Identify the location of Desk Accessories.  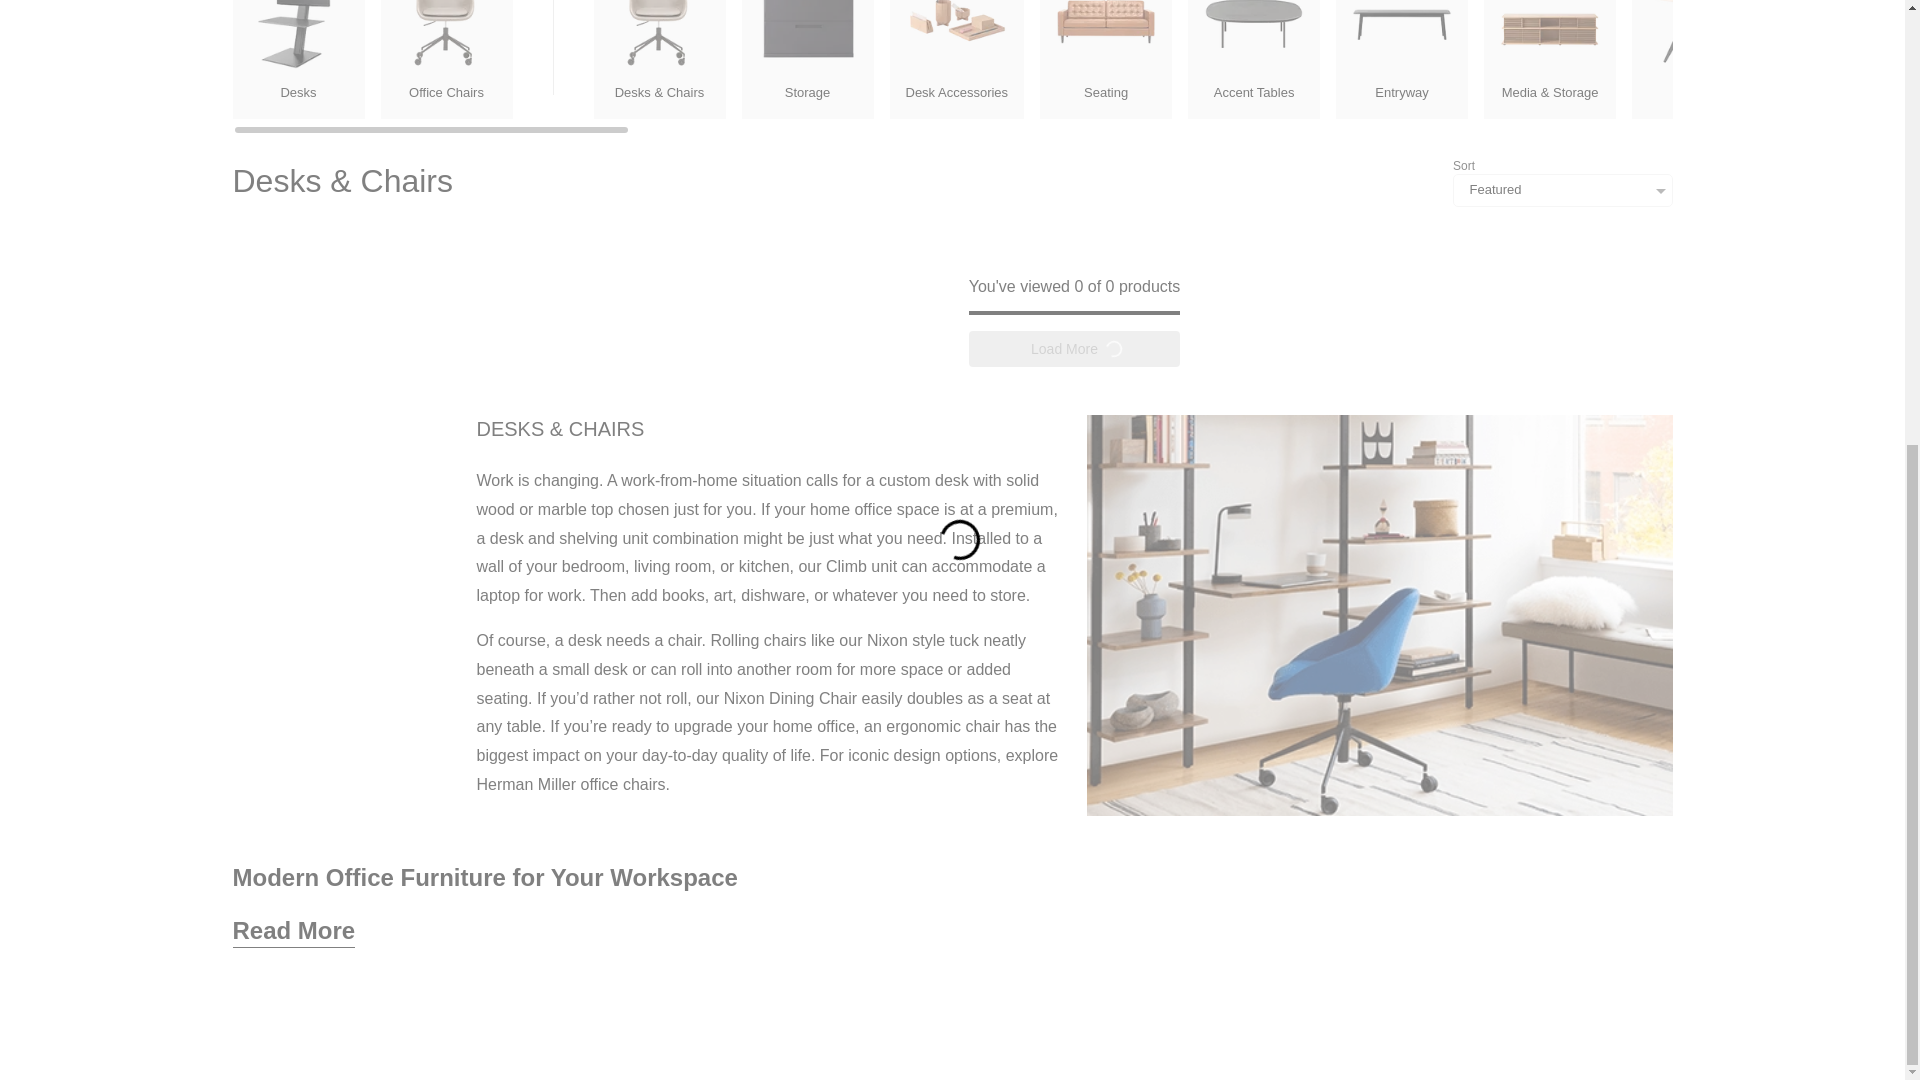
(958, 58).